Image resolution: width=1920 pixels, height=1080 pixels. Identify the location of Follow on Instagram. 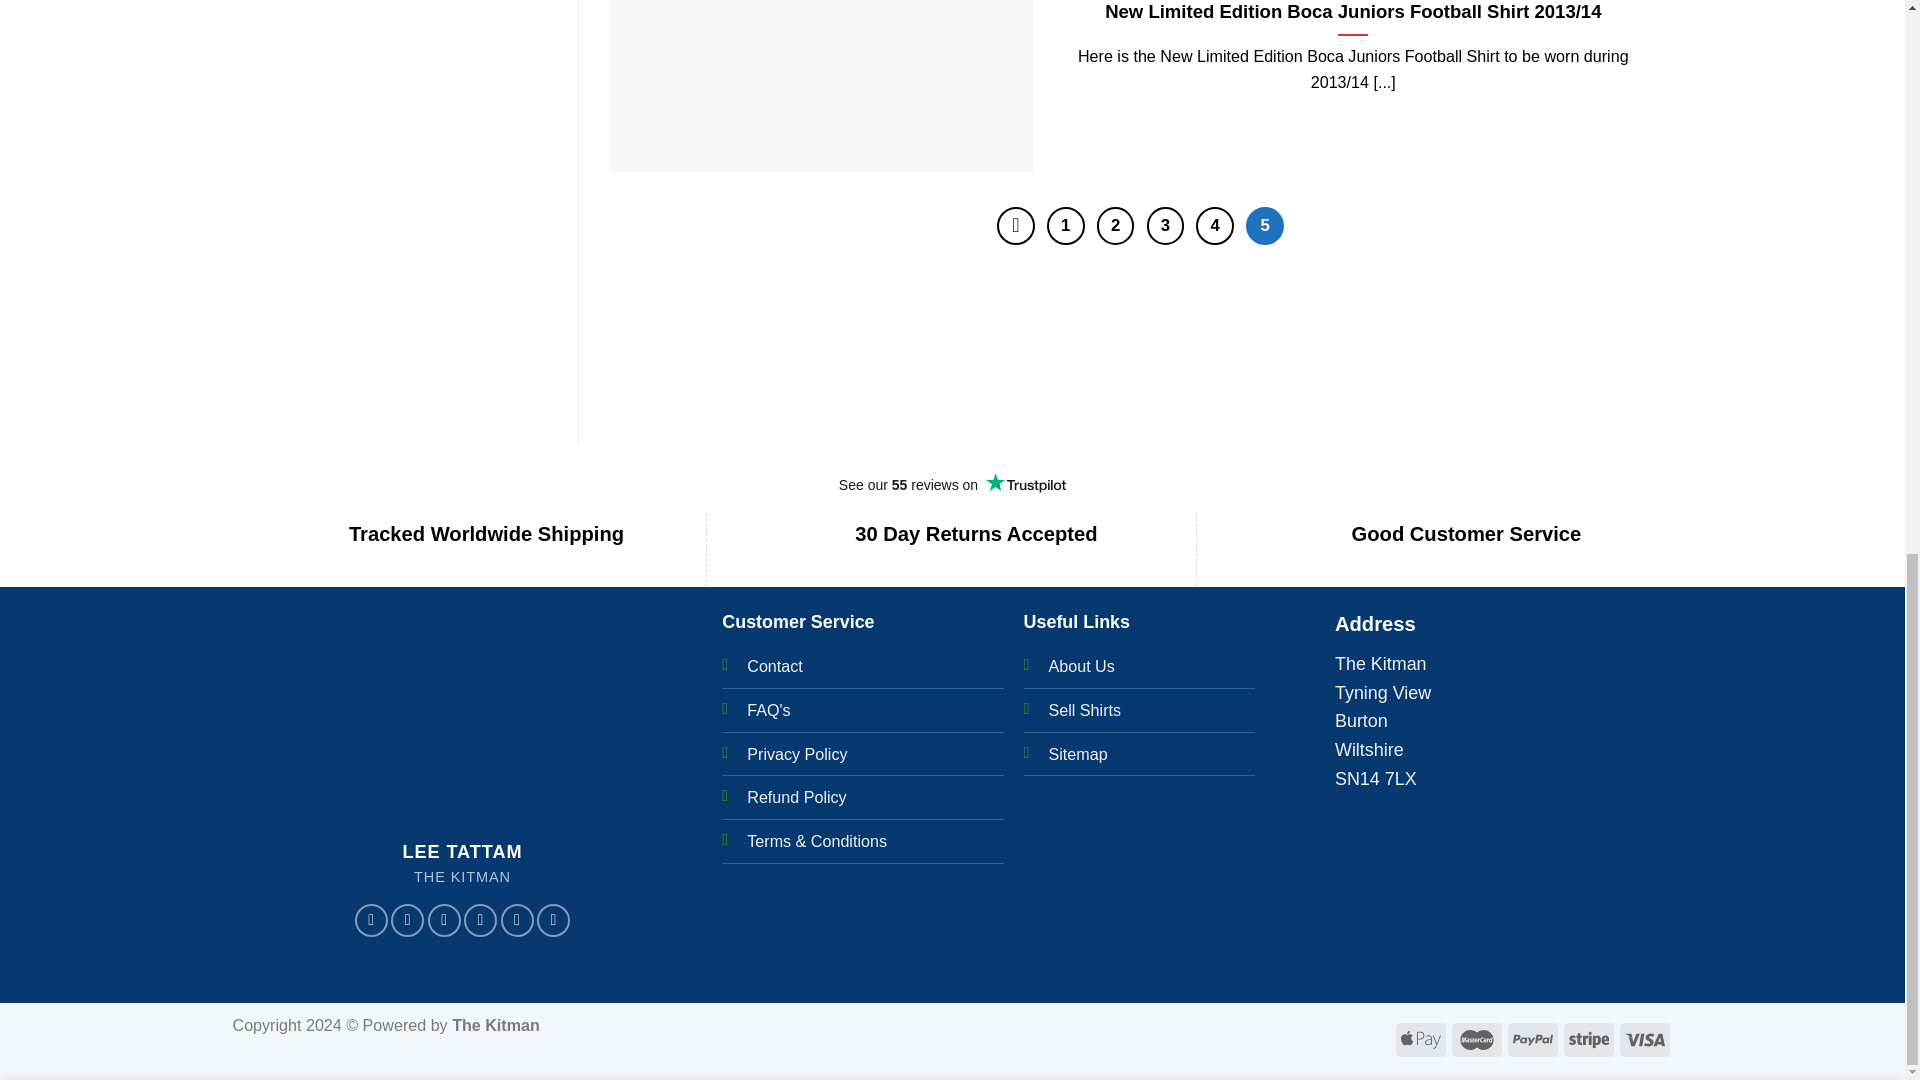
(408, 920).